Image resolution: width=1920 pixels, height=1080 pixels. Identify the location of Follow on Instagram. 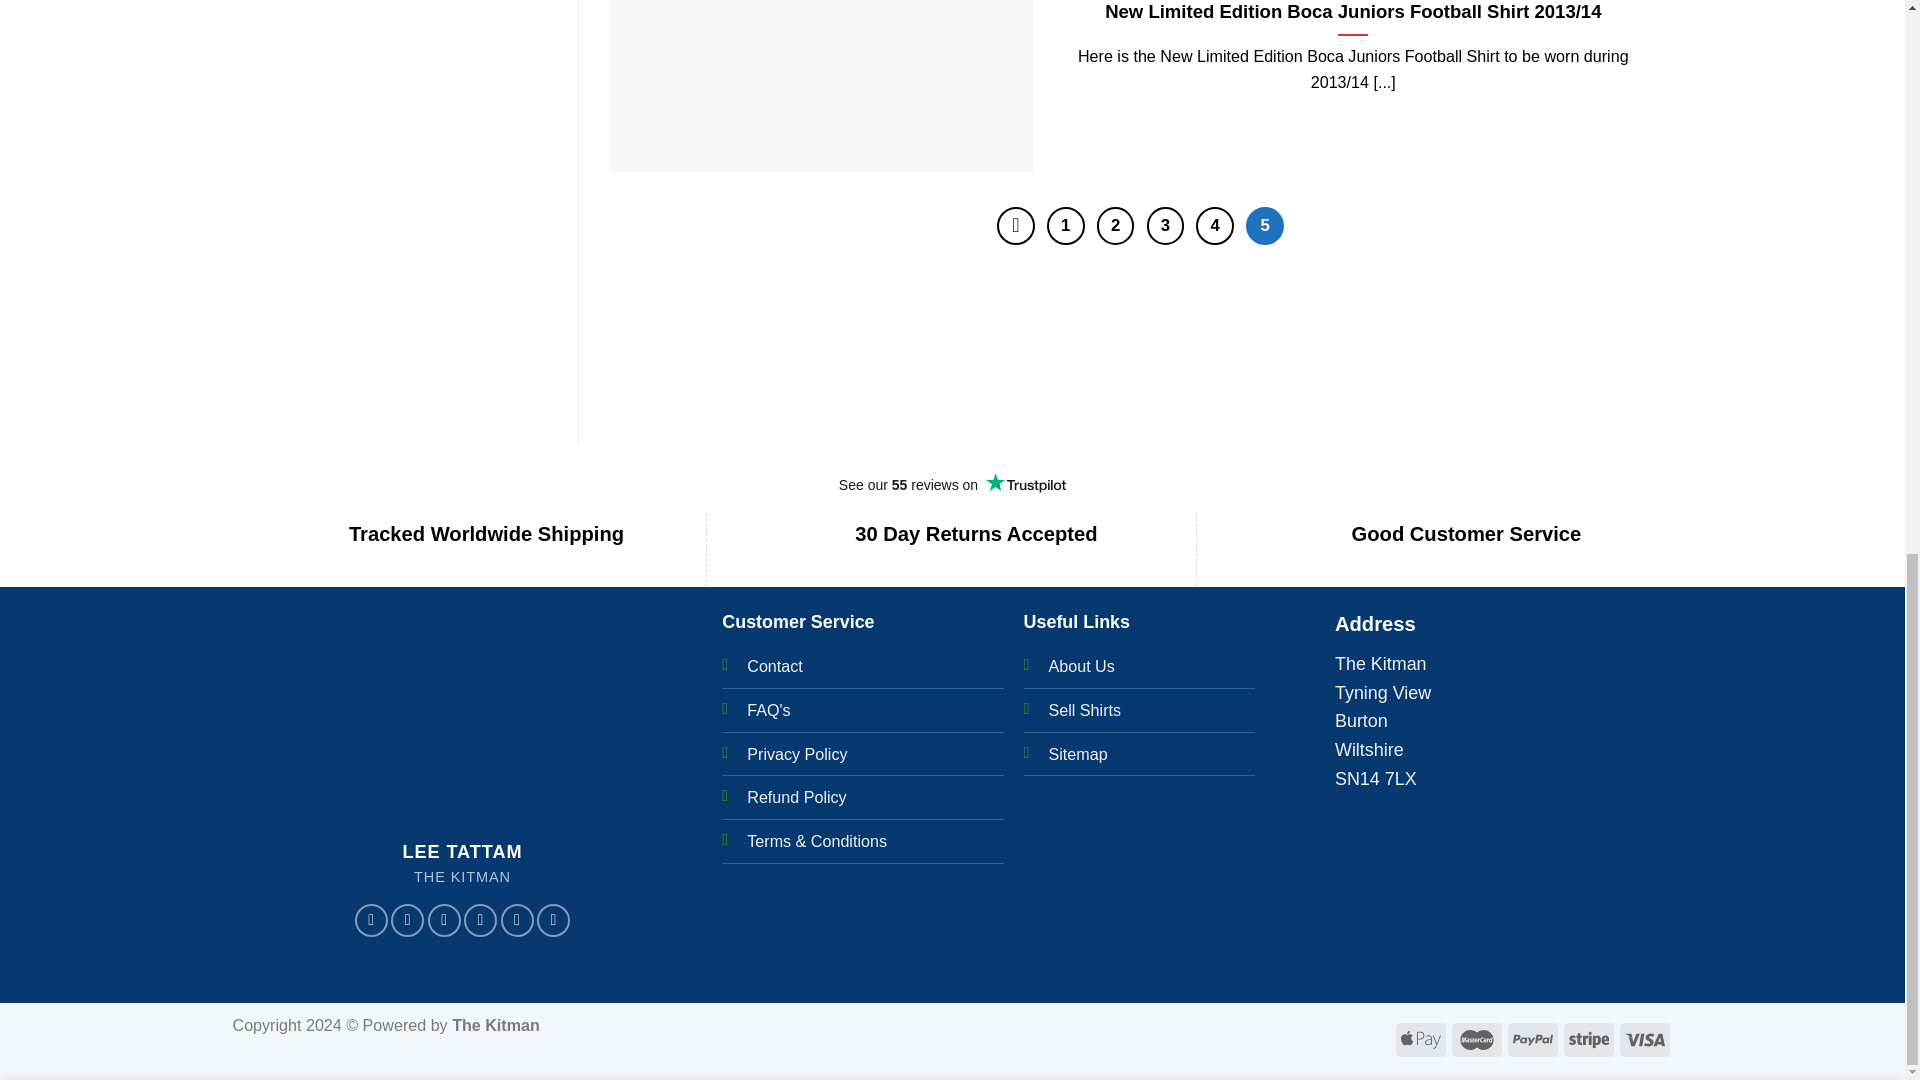
(408, 920).